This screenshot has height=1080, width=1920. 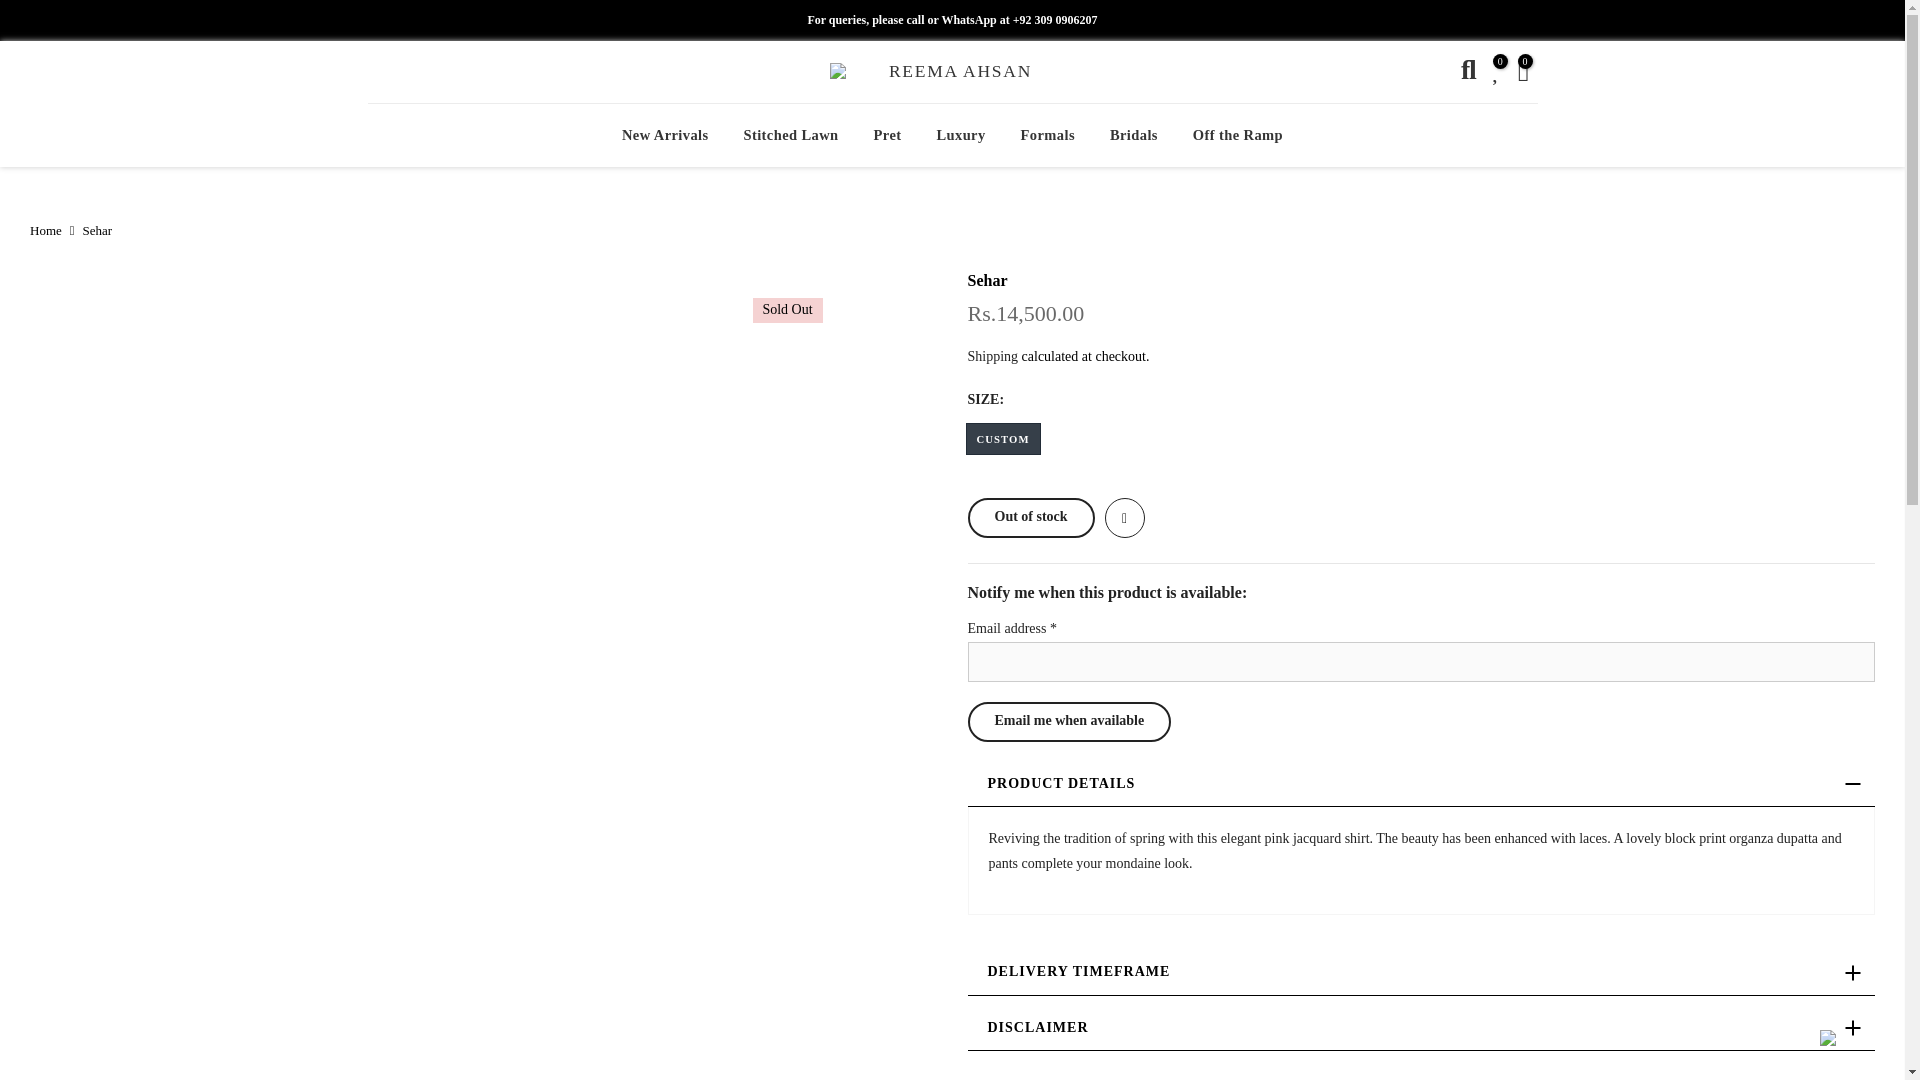 What do you see at coordinates (960, 135) in the screenshot?
I see `Luxury` at bounding box center [960, 135].